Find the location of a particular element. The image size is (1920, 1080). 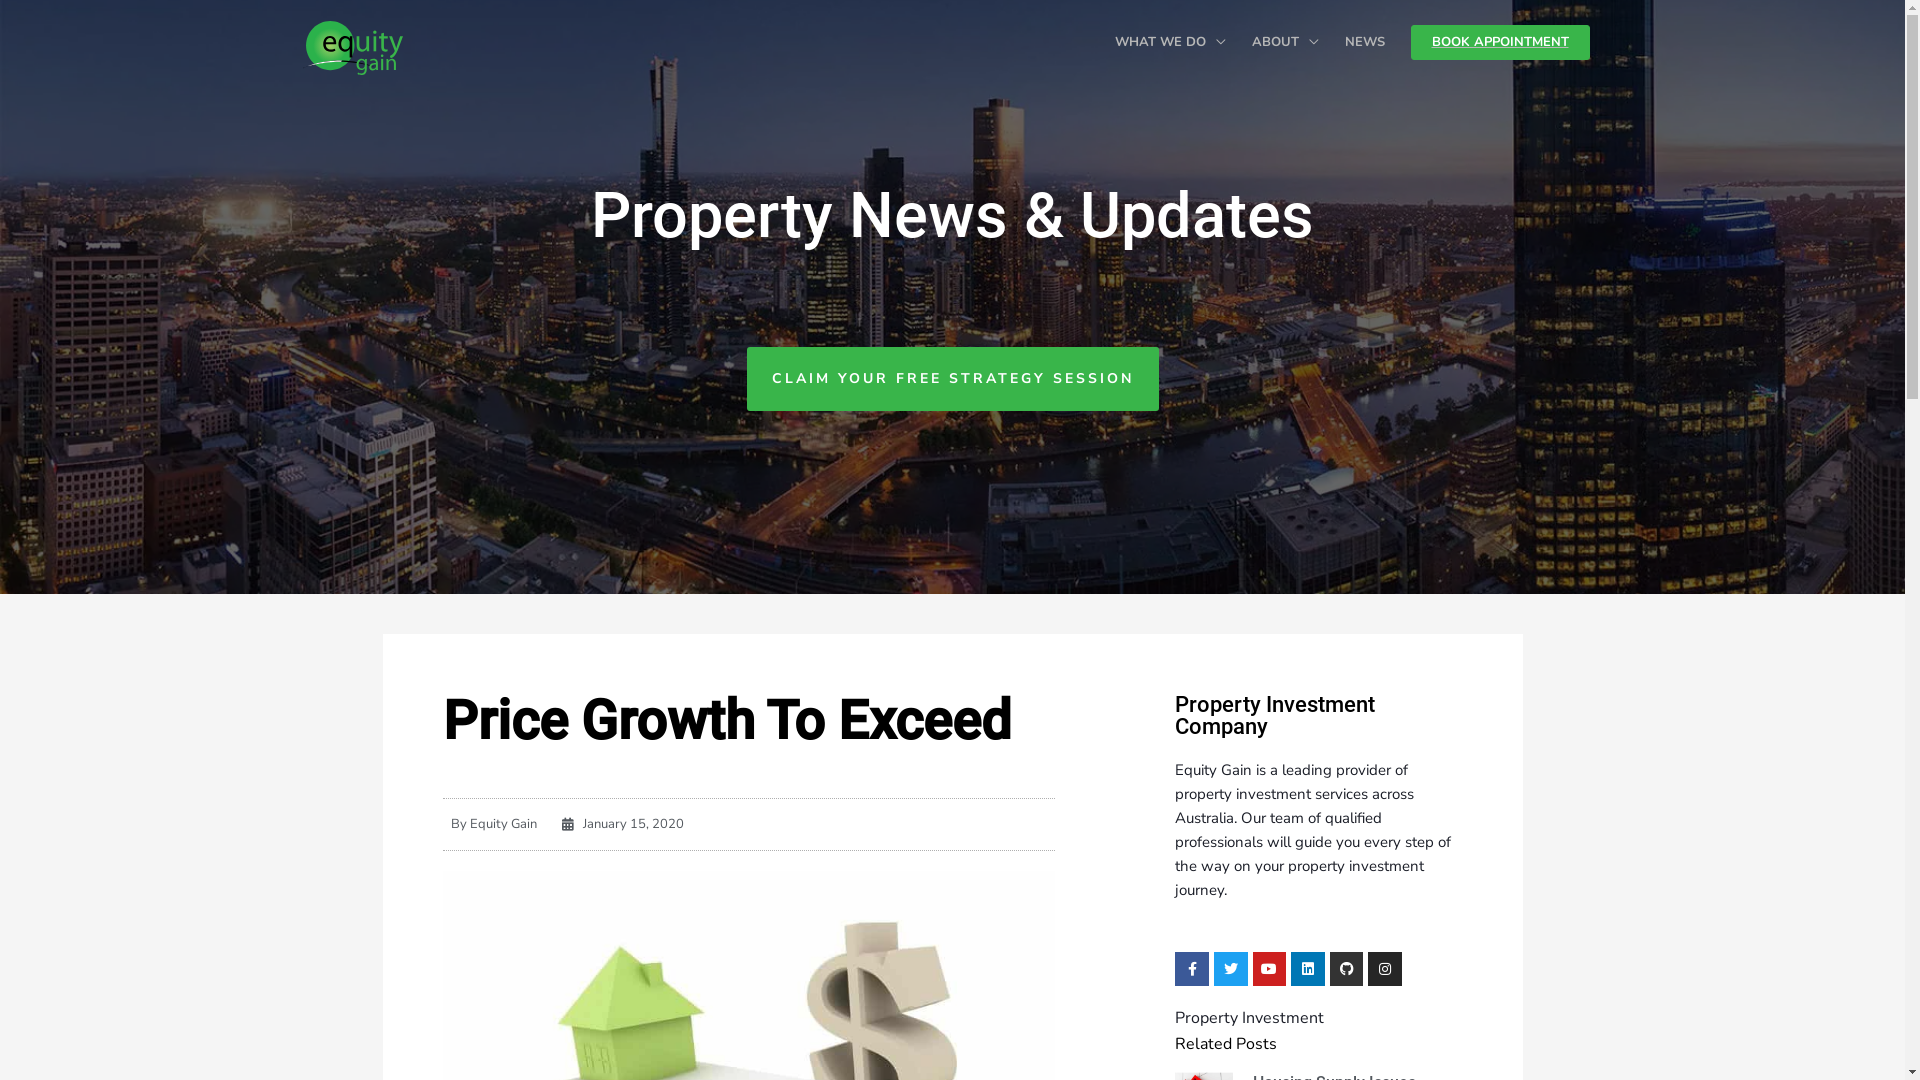

Property Investment is located at coordinates (1250, 1018).